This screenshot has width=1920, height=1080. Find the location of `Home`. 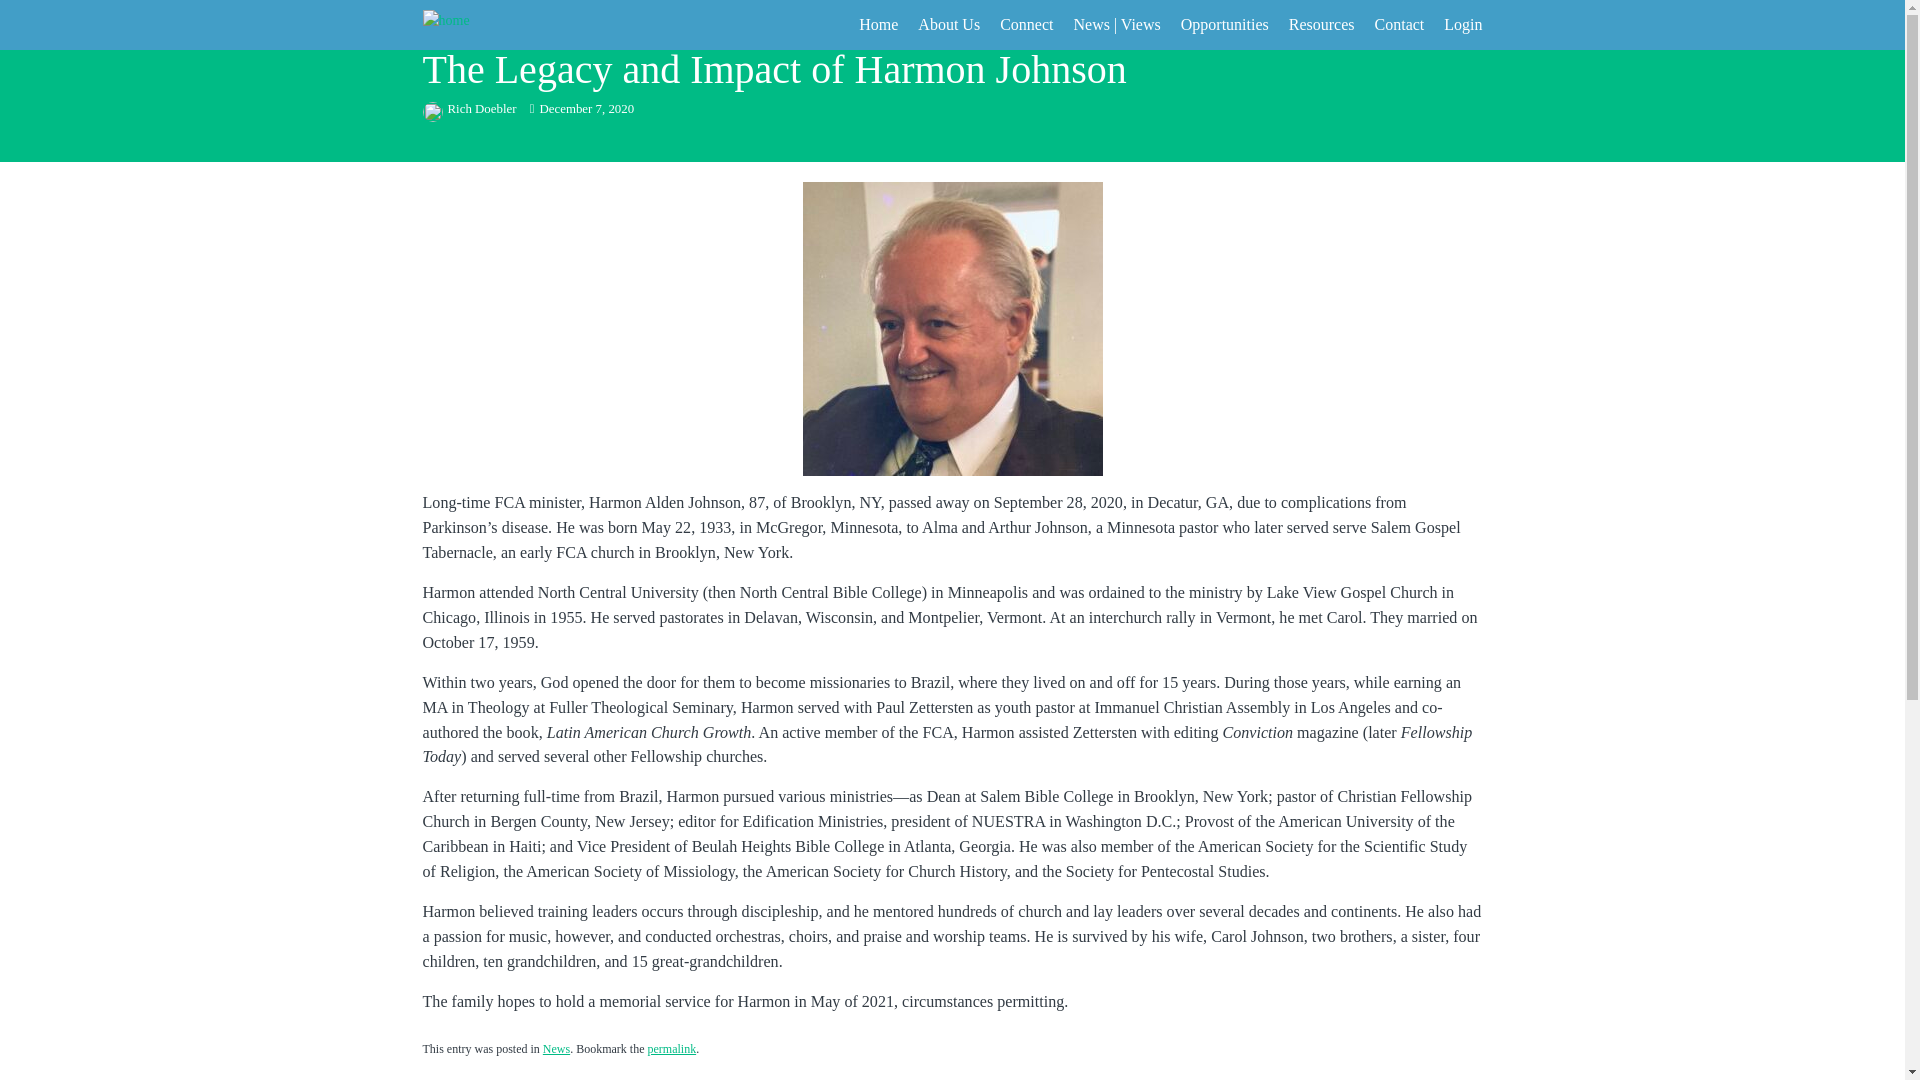

Home is located at coordinates (878, 24).